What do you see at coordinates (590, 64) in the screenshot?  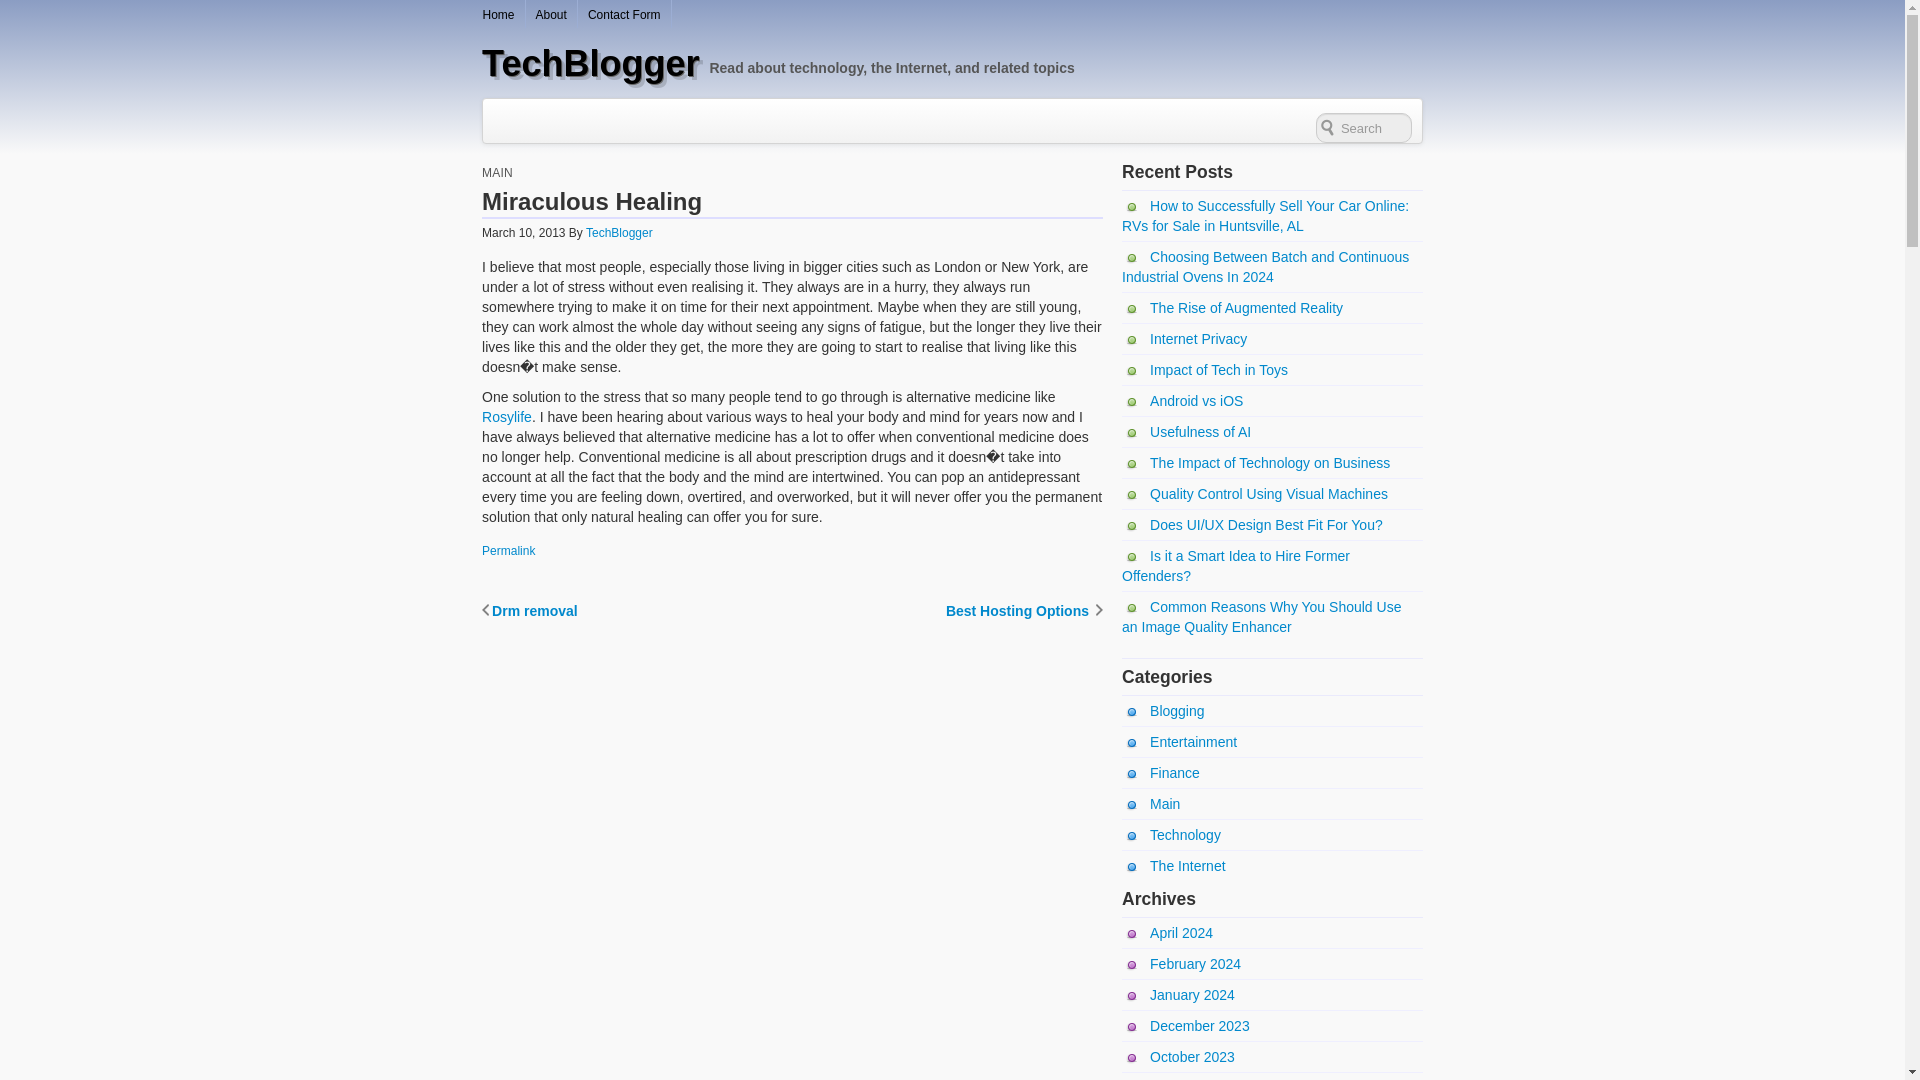 I see `TechBlogger` at bounding box center [590, 64].